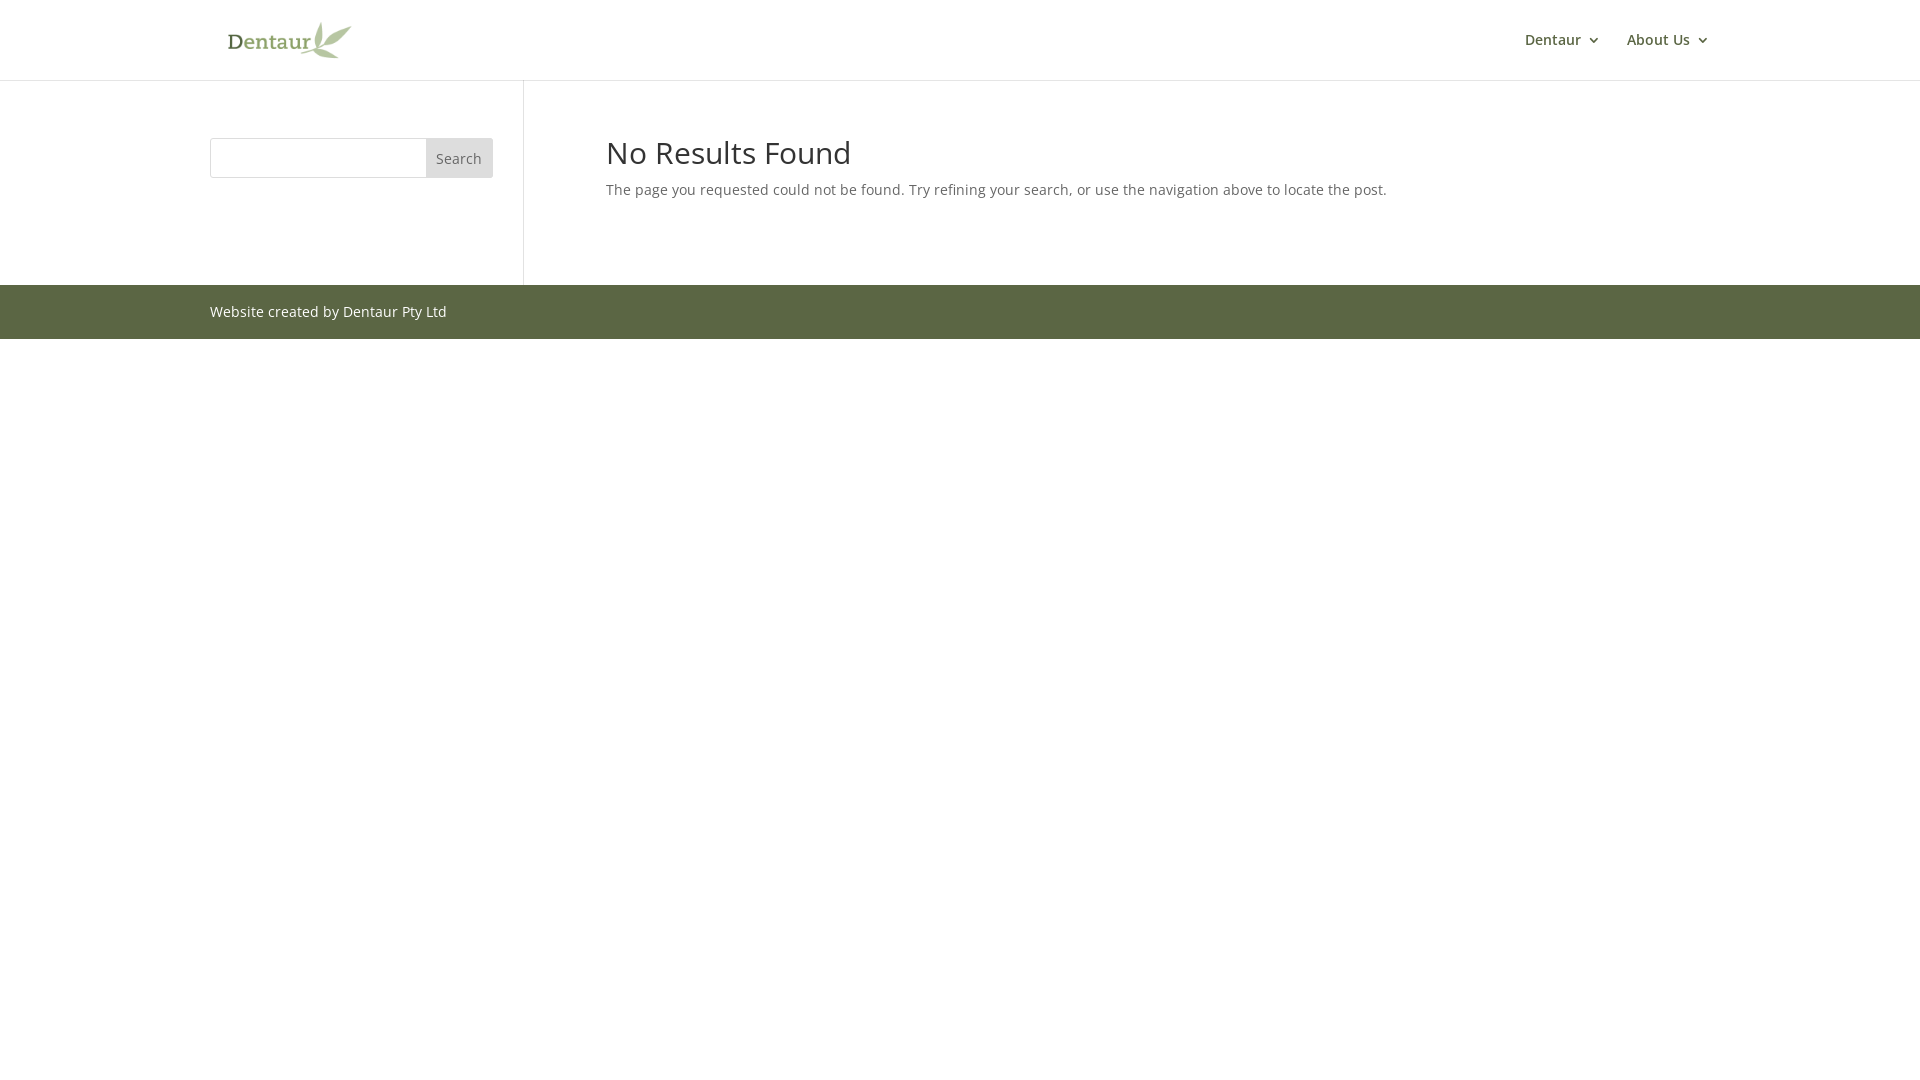 The image size is (1920, 1080). Describe the element at coordinates (460, 158) in the screenshot. I see `Search` at that location.